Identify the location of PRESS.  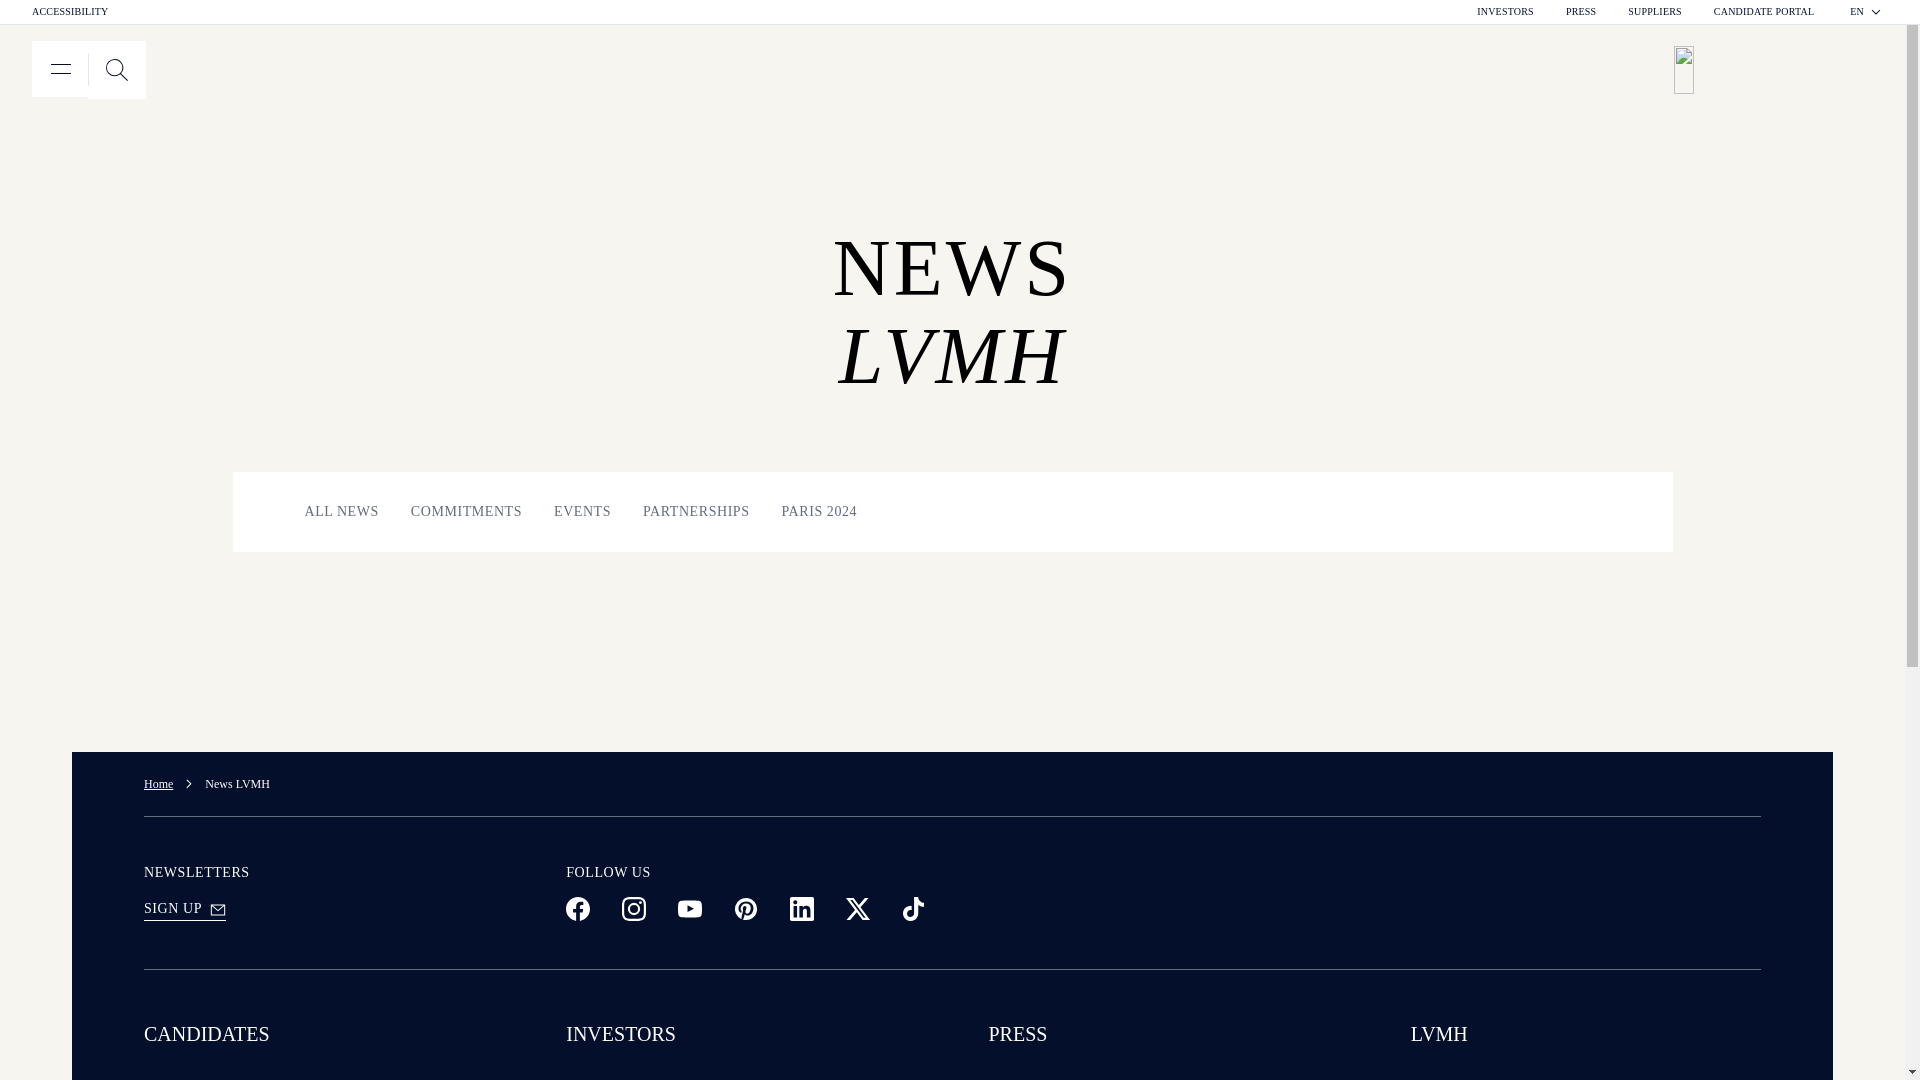
(1580, 12).